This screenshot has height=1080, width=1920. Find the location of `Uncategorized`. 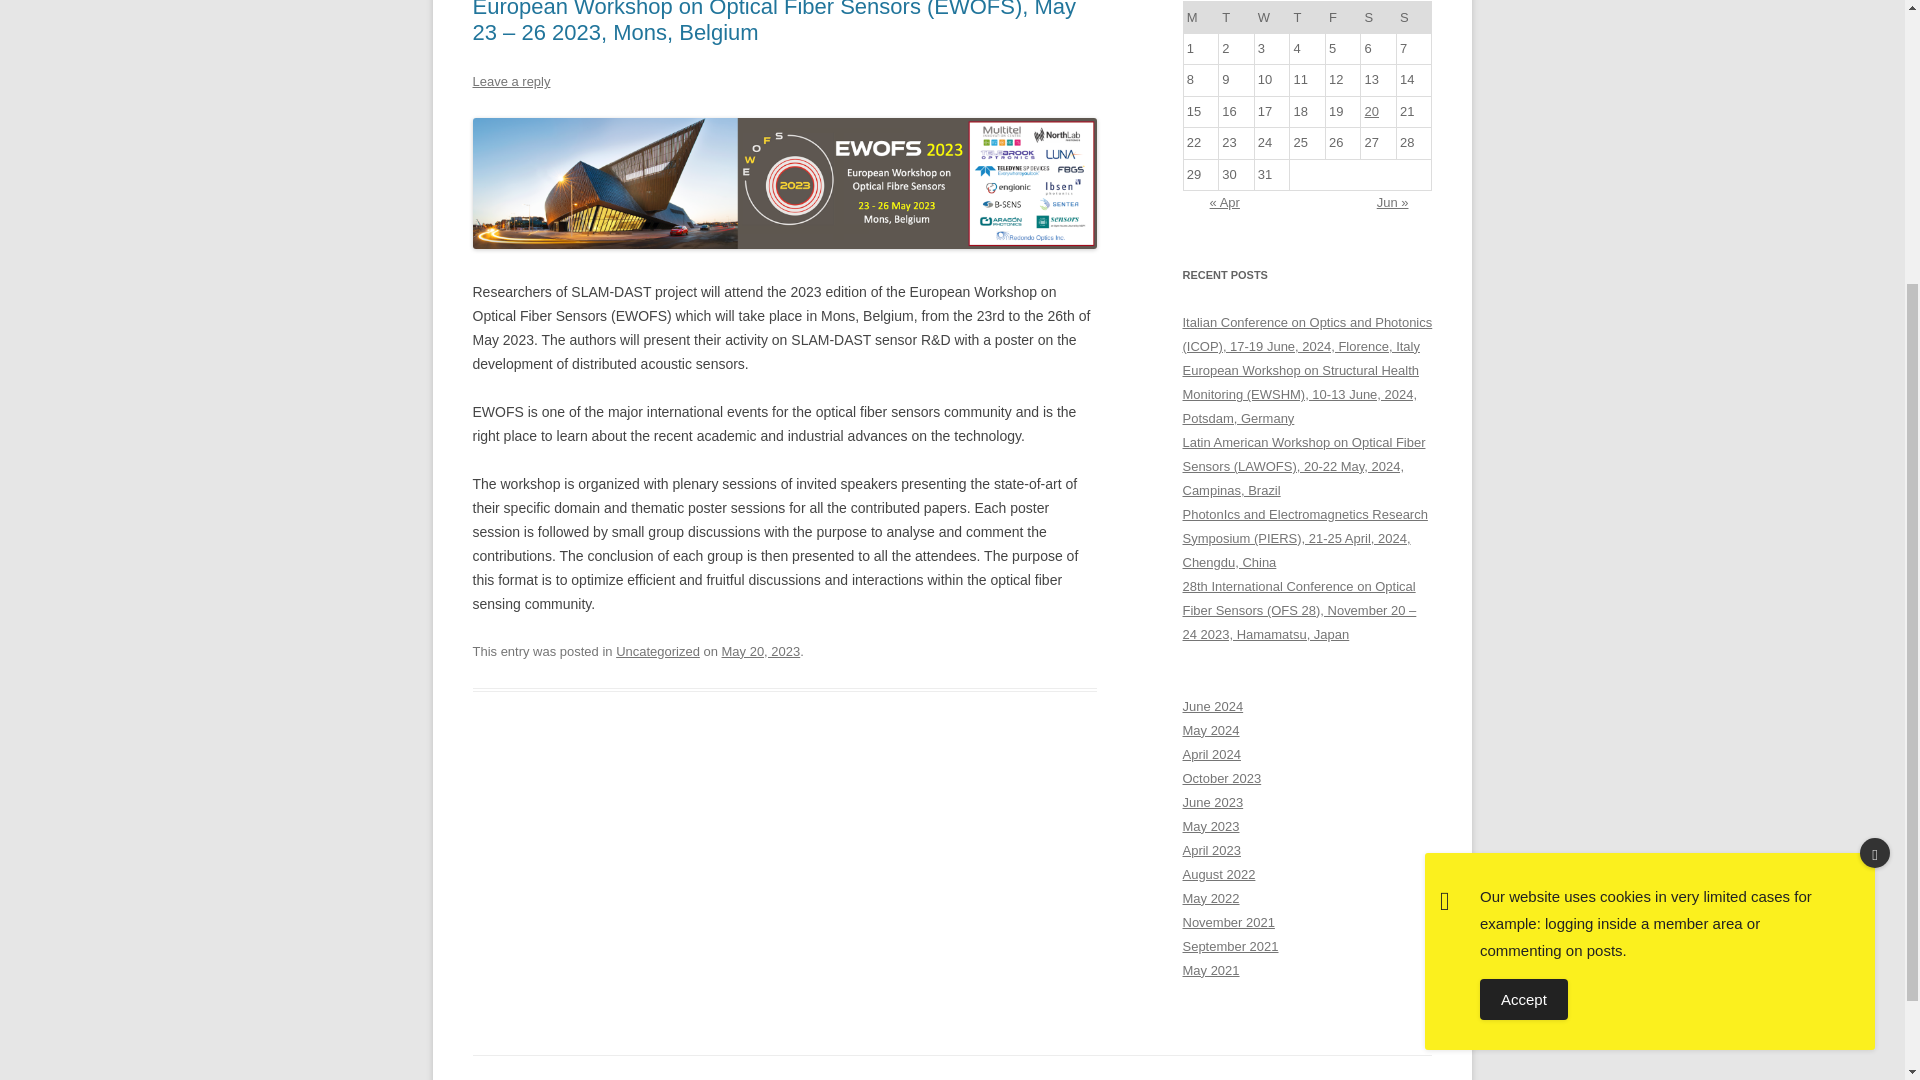

Uncategorized is located at coordinates (658, 650).